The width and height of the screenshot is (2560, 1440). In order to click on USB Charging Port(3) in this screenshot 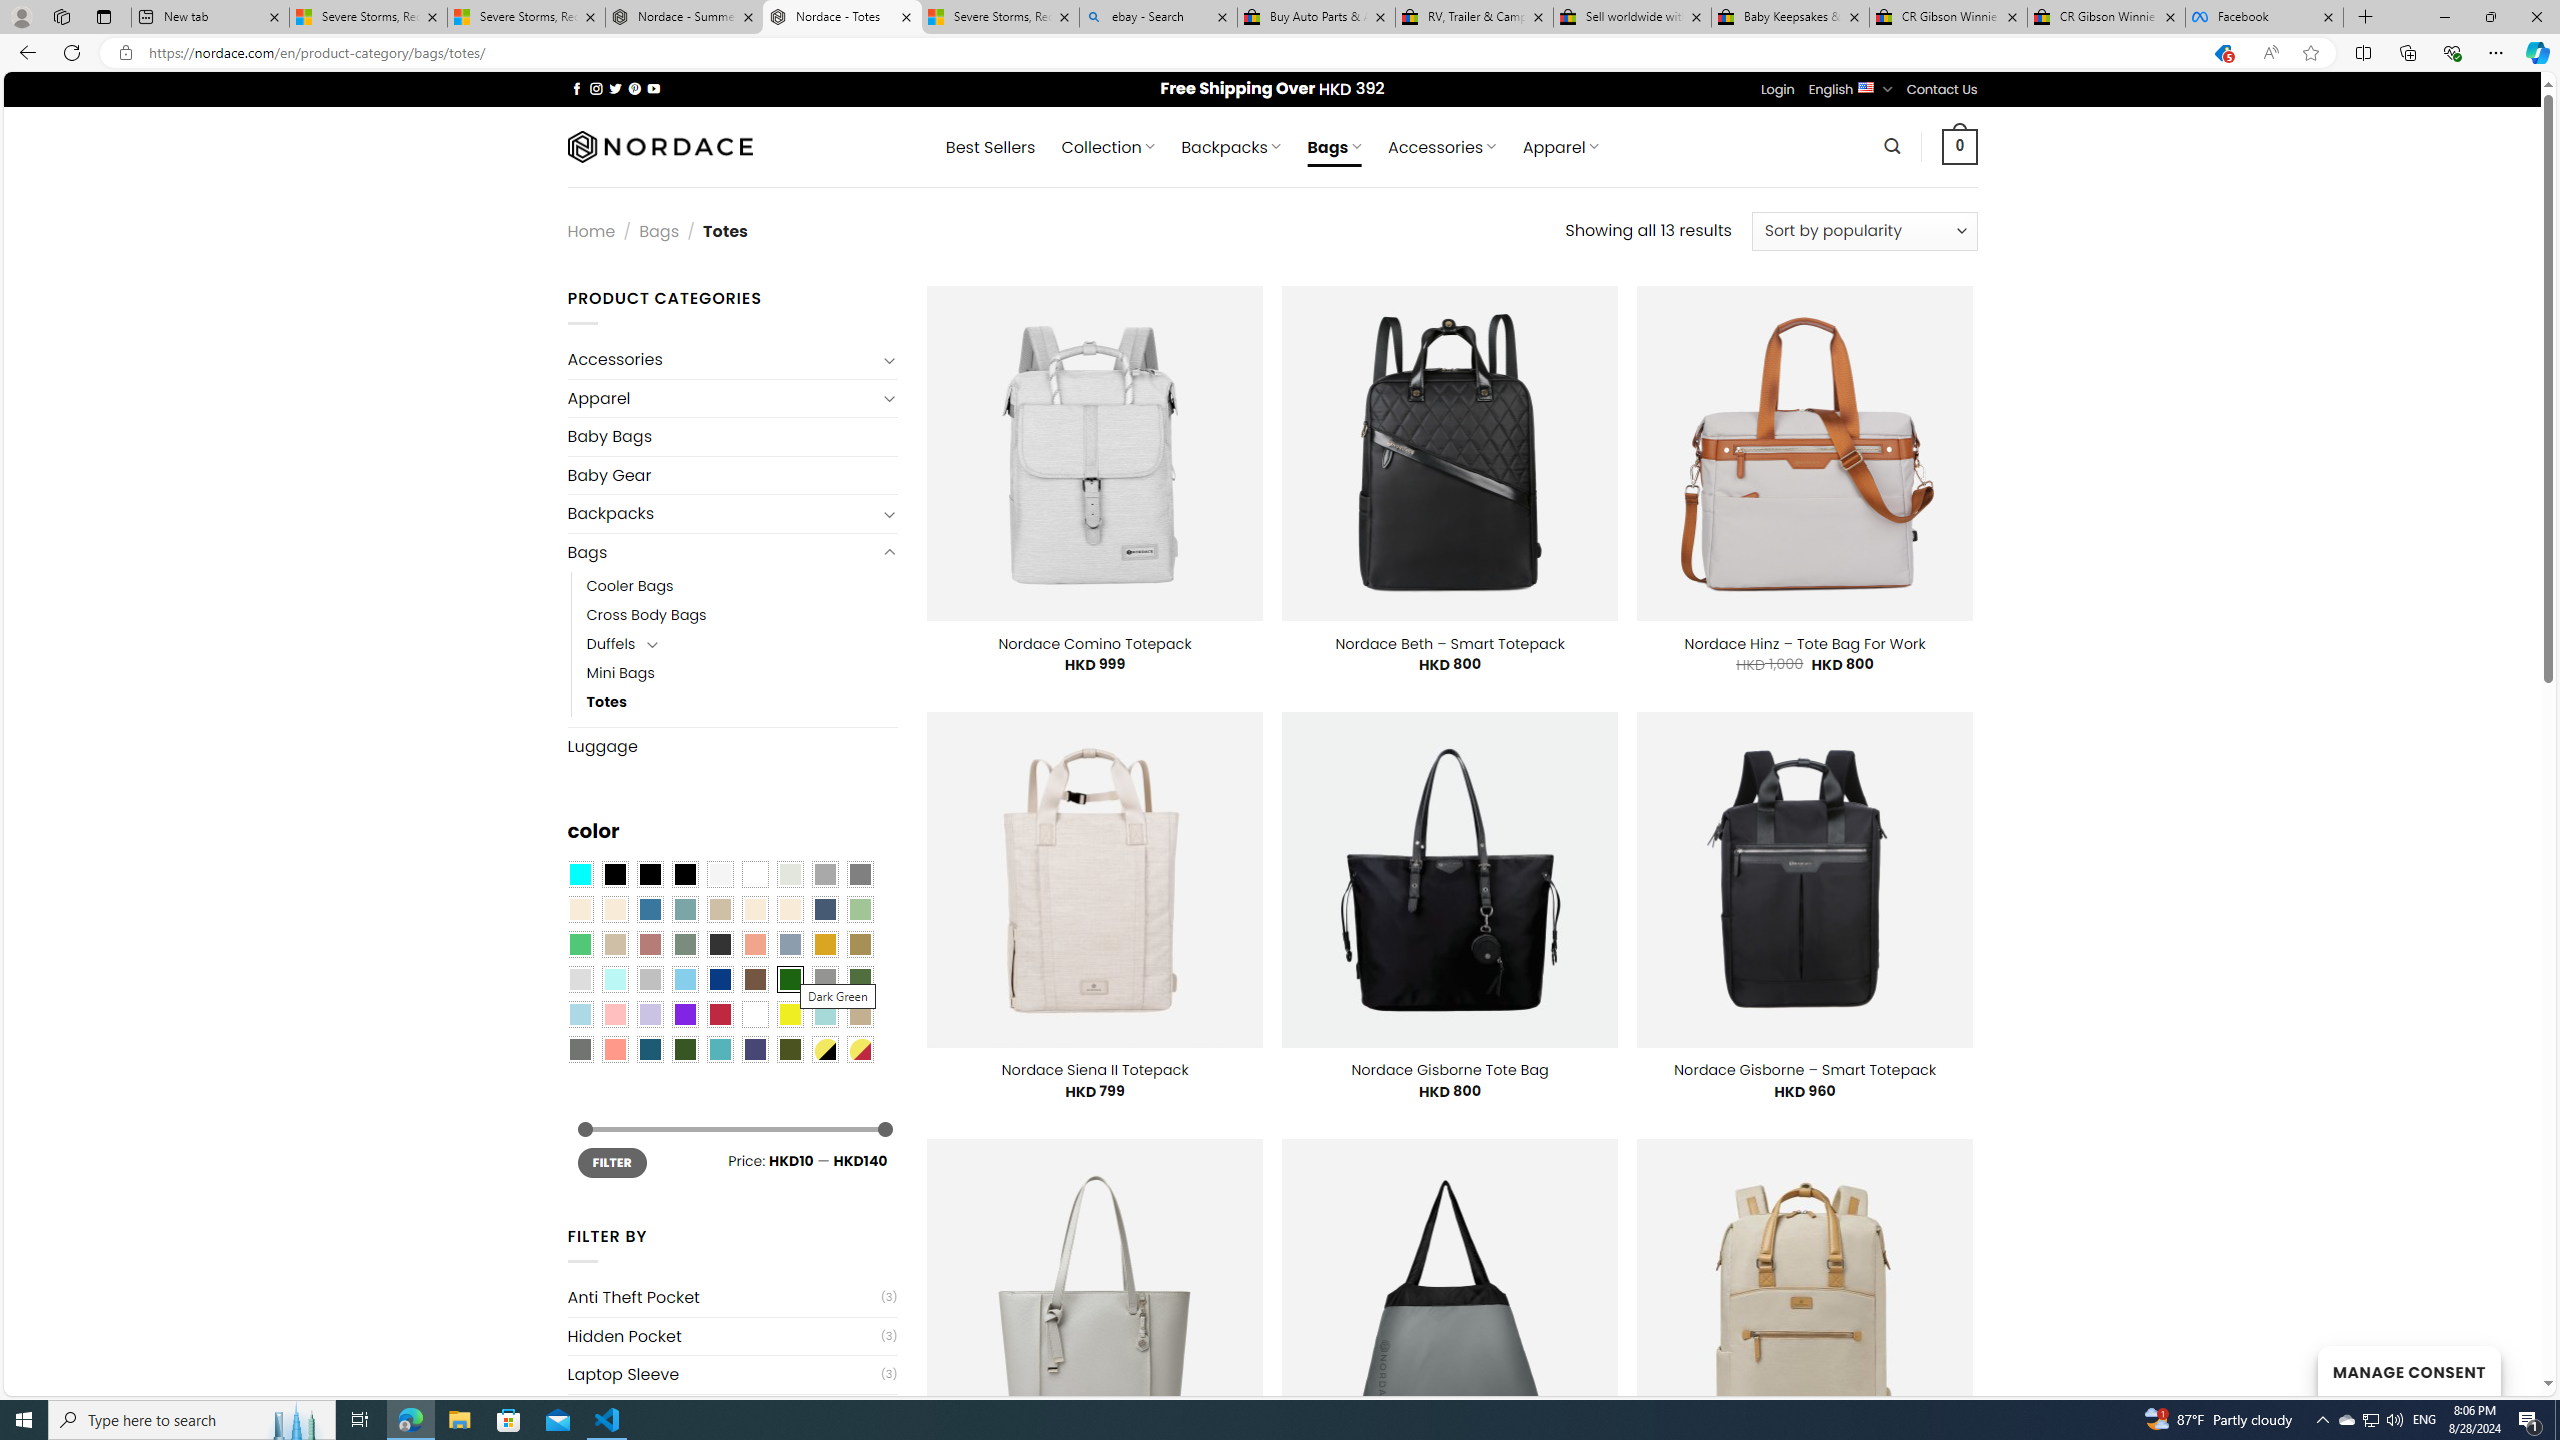, I will do `click(732, 1412)`.